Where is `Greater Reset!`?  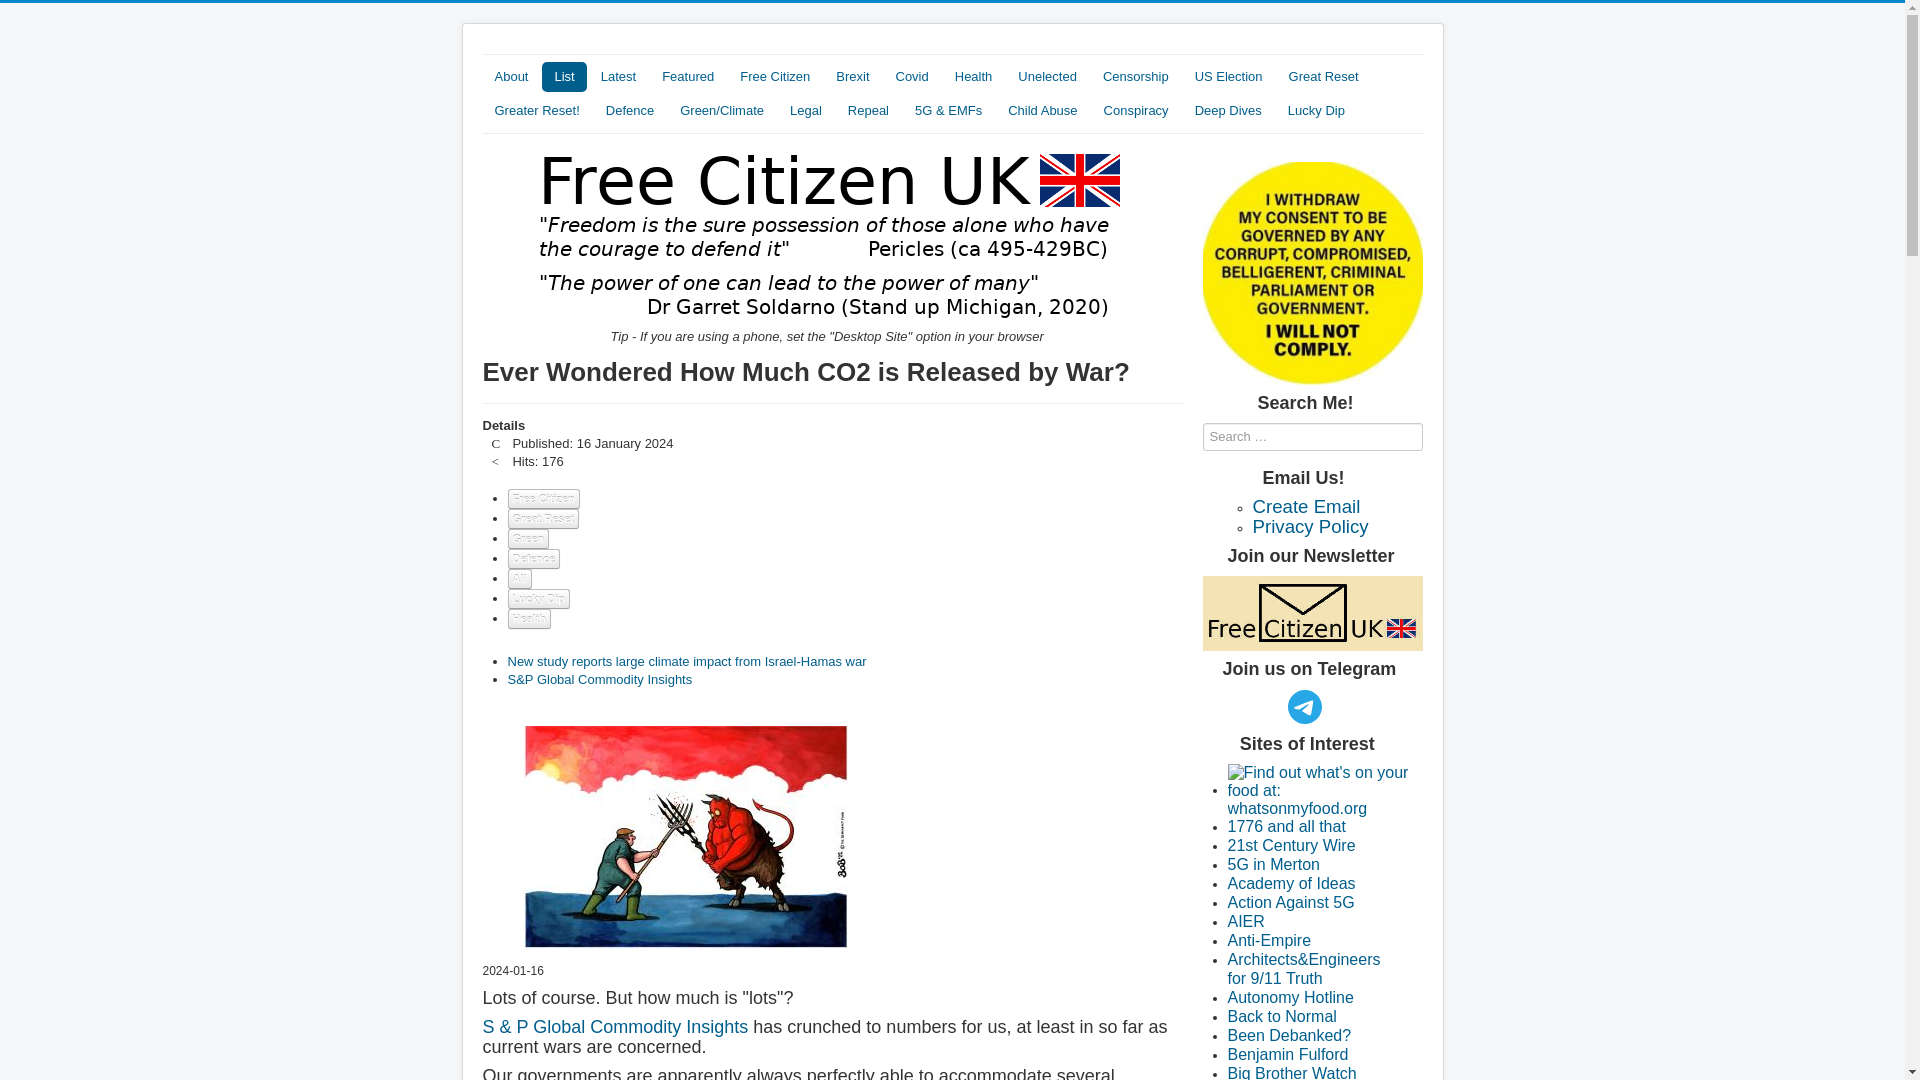
Greater Reset! is located at coordinates (536, 111).